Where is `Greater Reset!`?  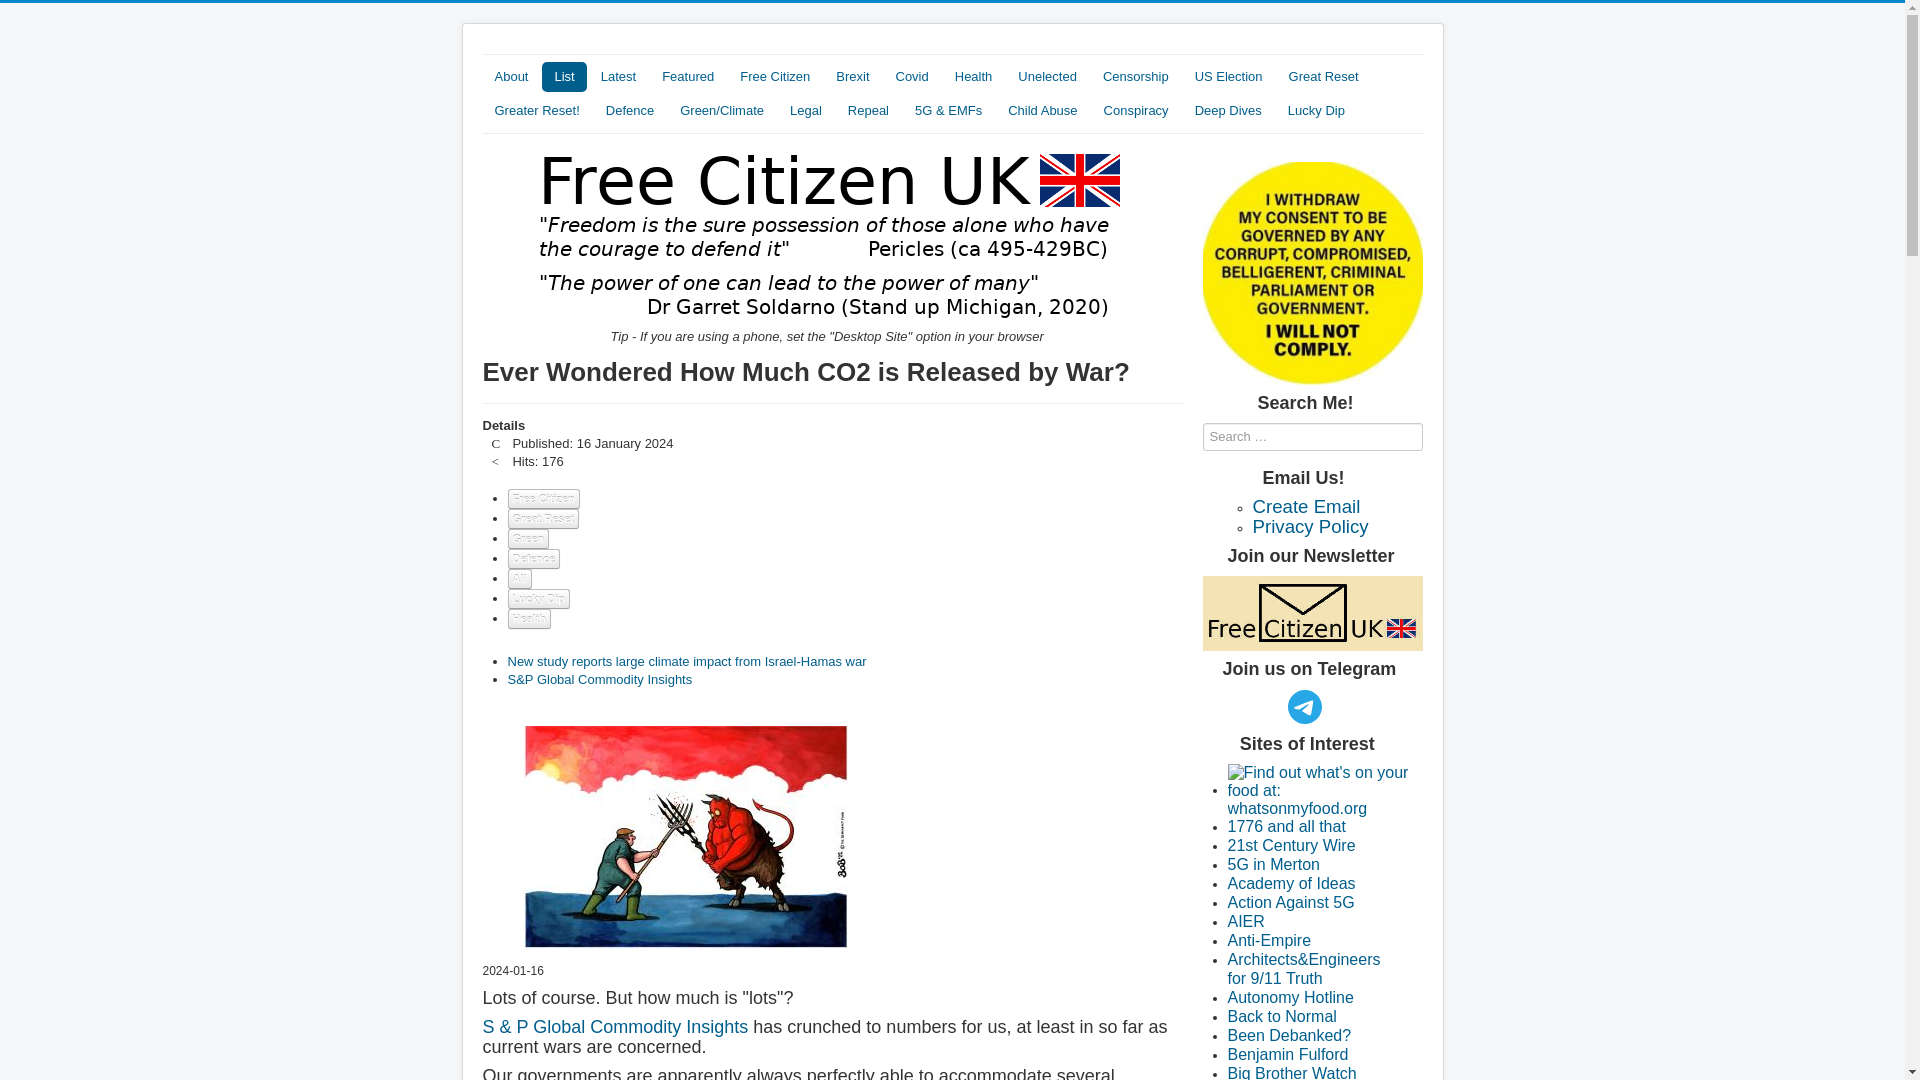
Greater Reset! is located at coordinates (536, 111).